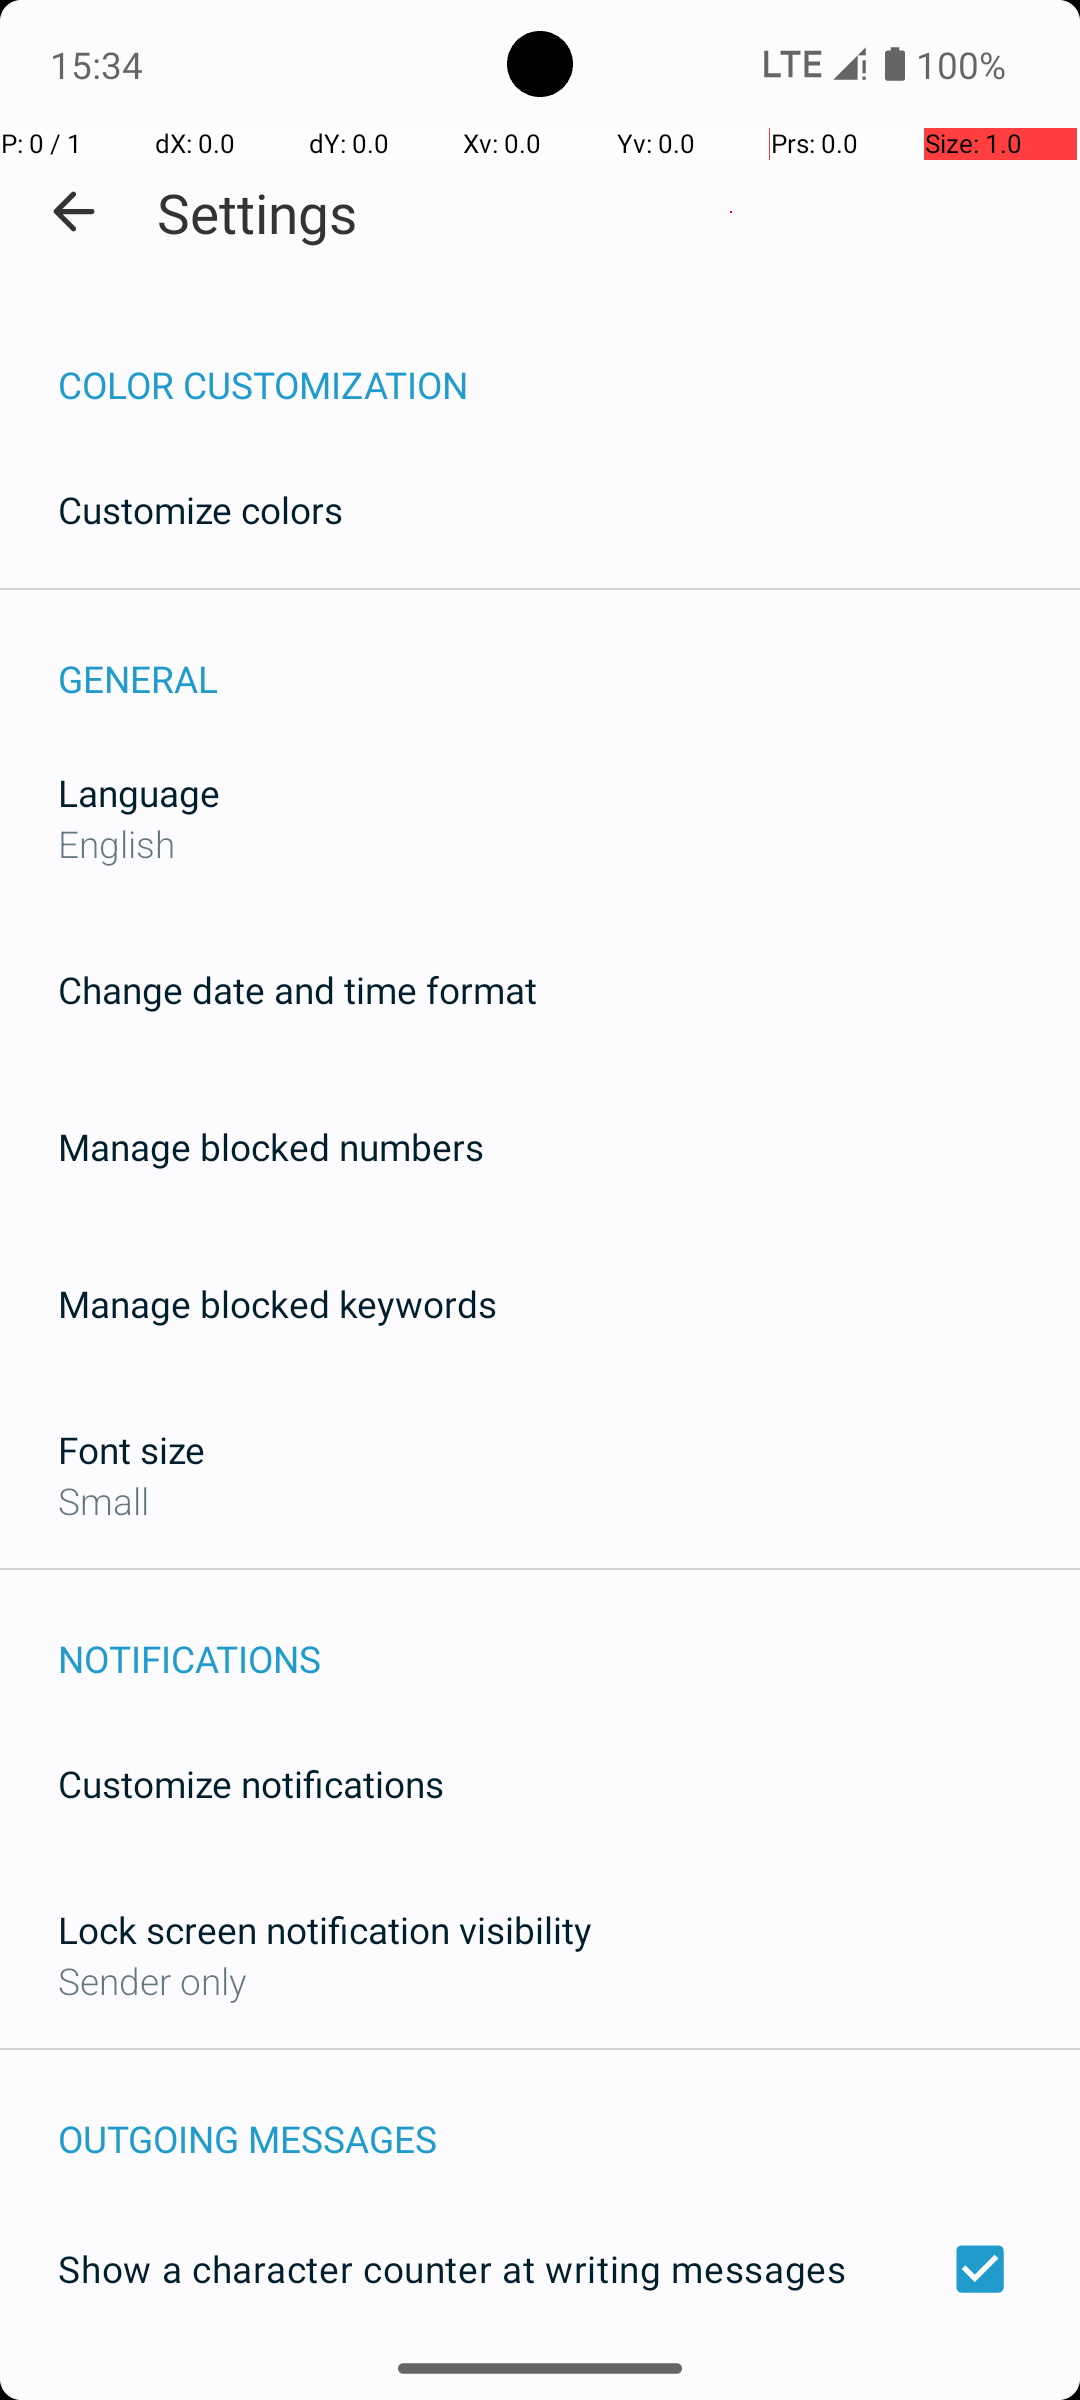 This screenshot has width=1080, height=2400. I want to click on Change date and time format, so click(298, 990).